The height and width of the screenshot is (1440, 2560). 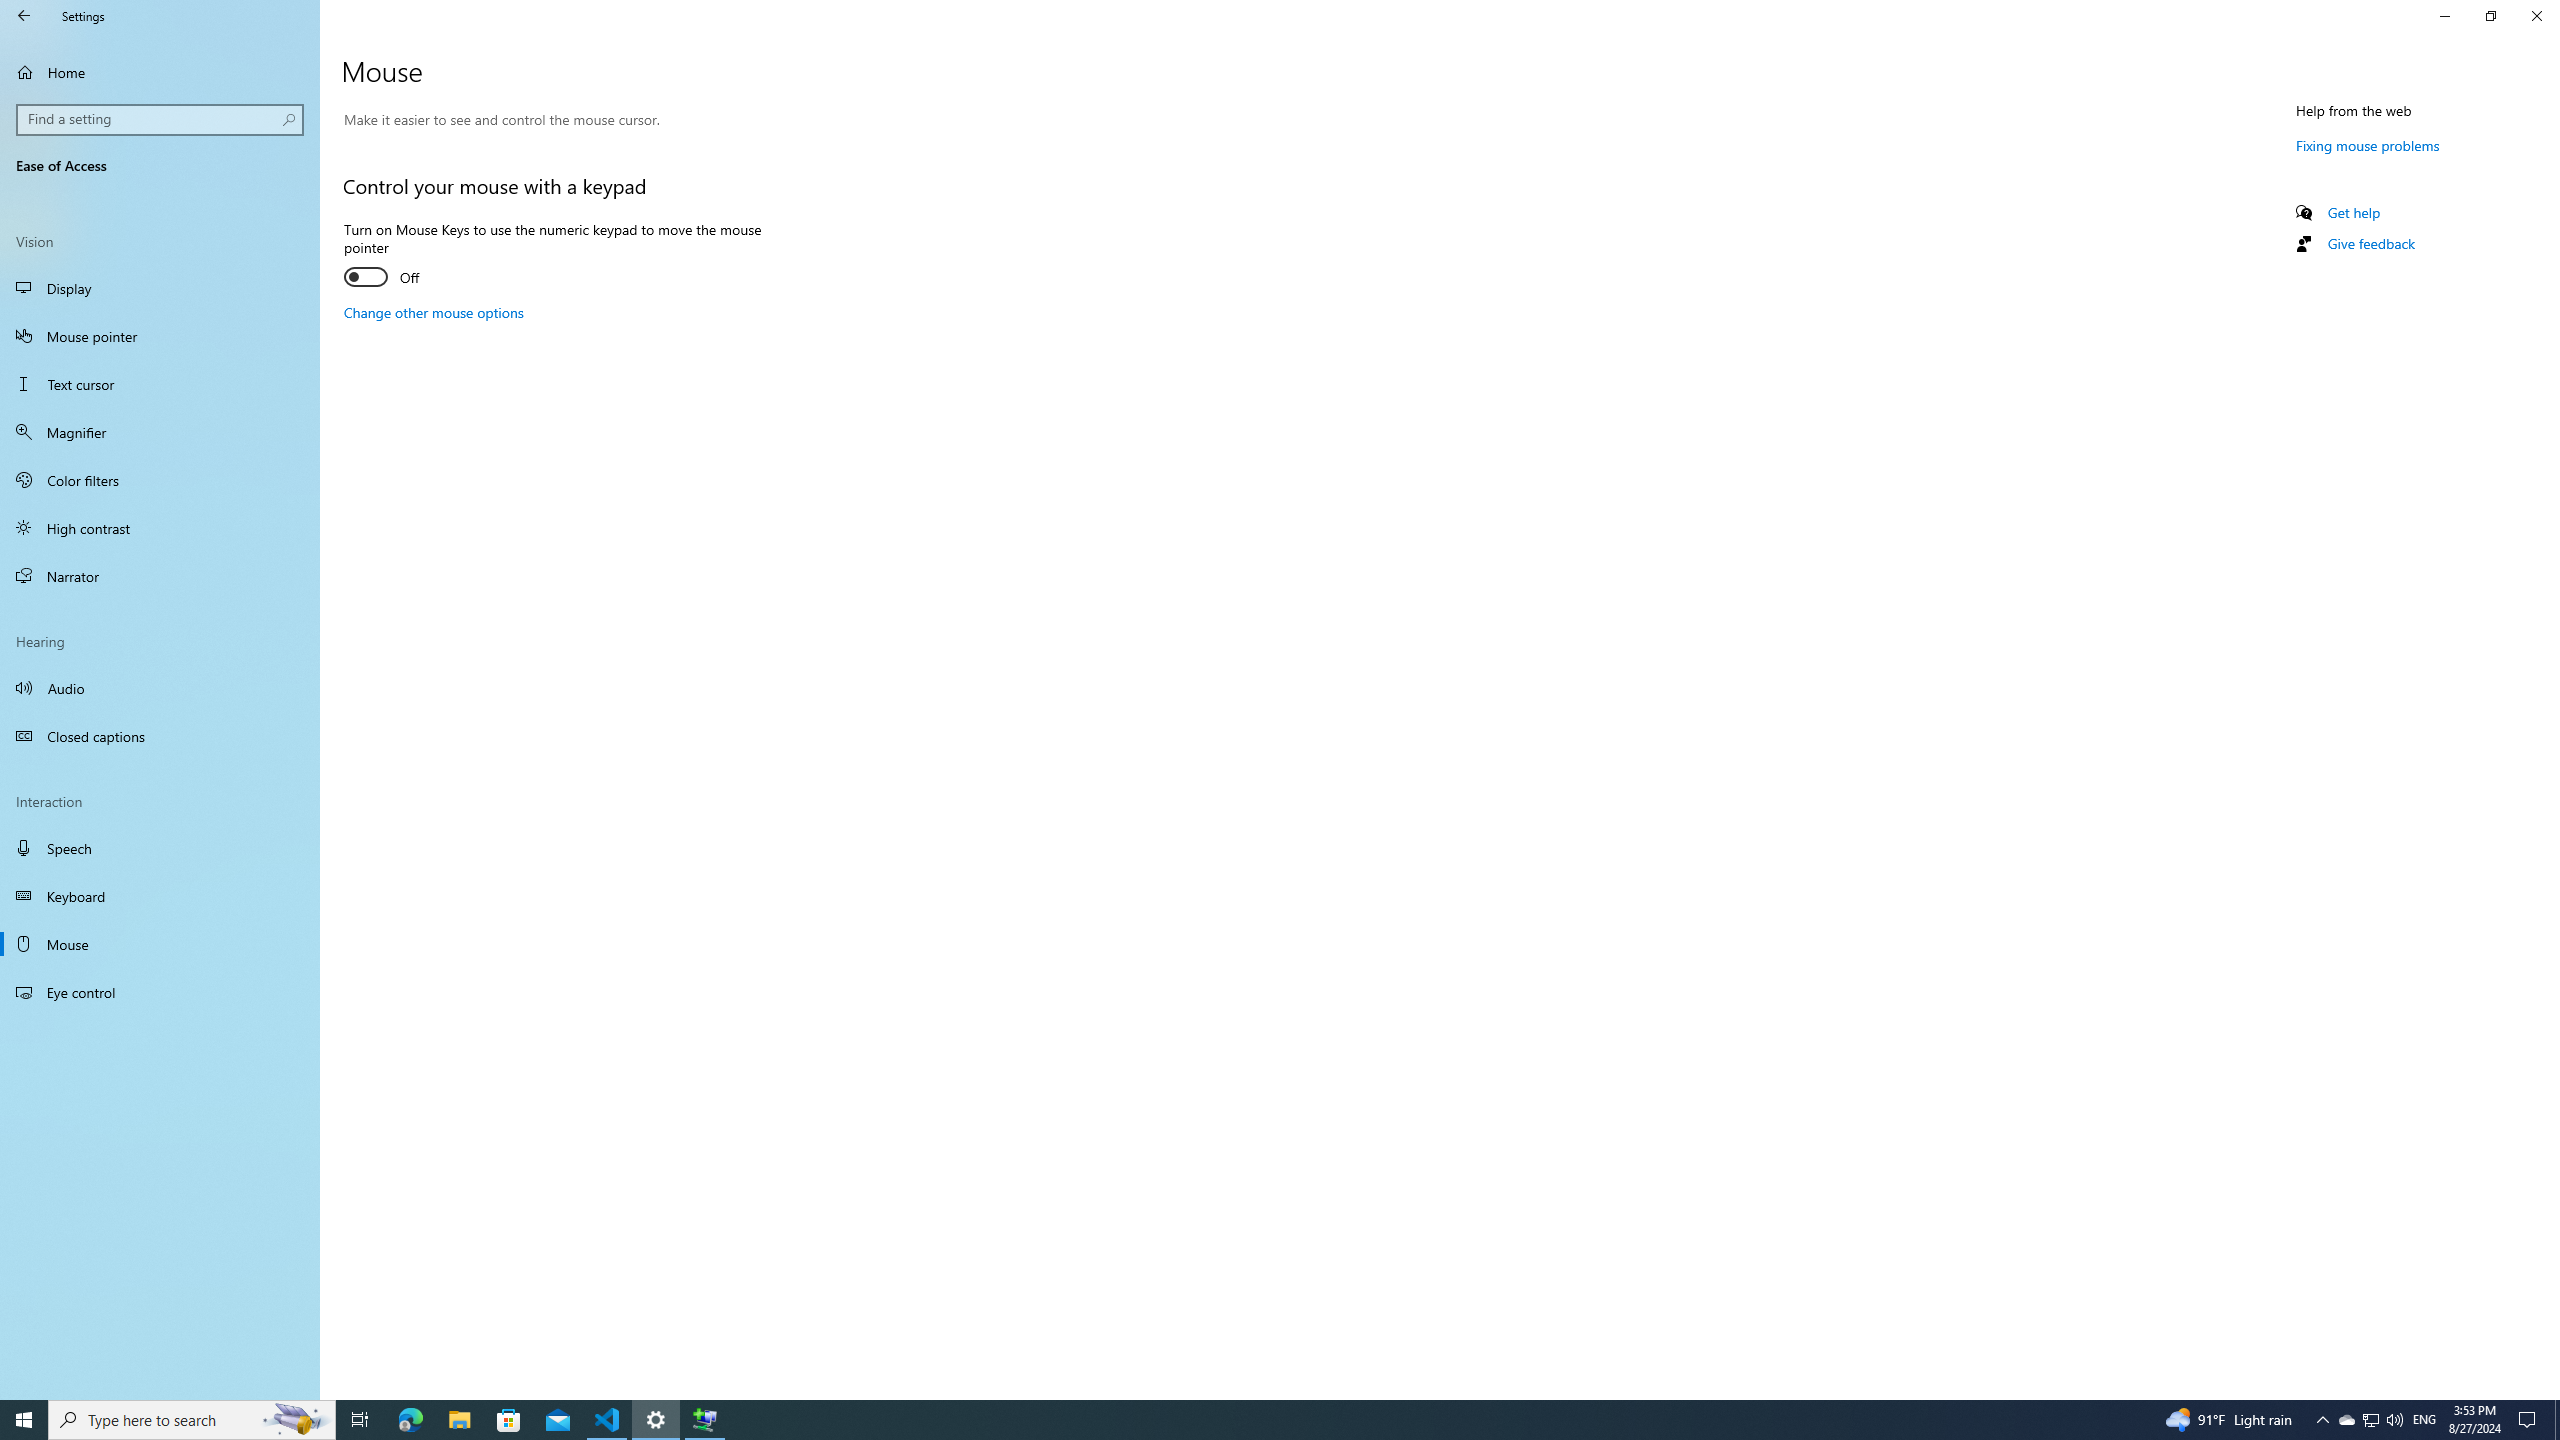 What do you see at coordinates (160, 576) in the screenshot?
I see `Narrator` at bounding box center [160, 576].